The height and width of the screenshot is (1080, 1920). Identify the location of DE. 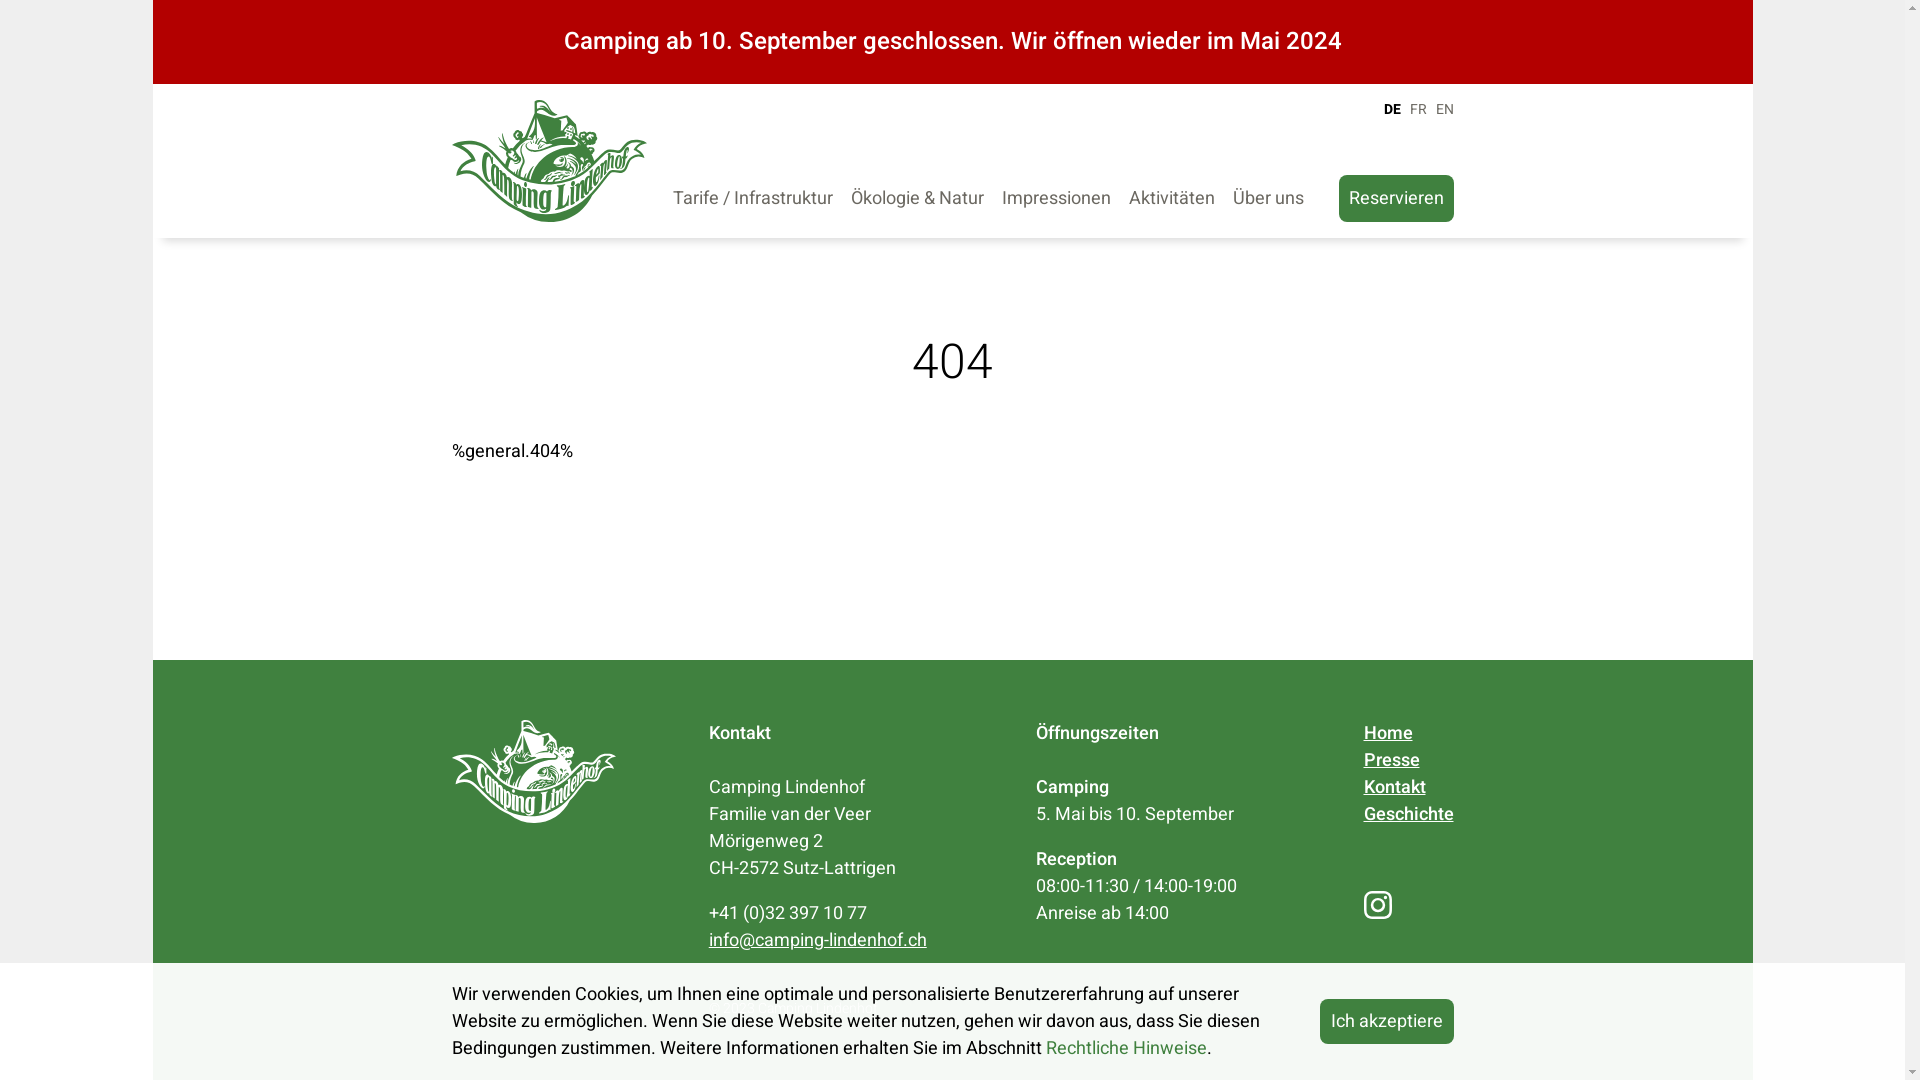
(1392, 110).